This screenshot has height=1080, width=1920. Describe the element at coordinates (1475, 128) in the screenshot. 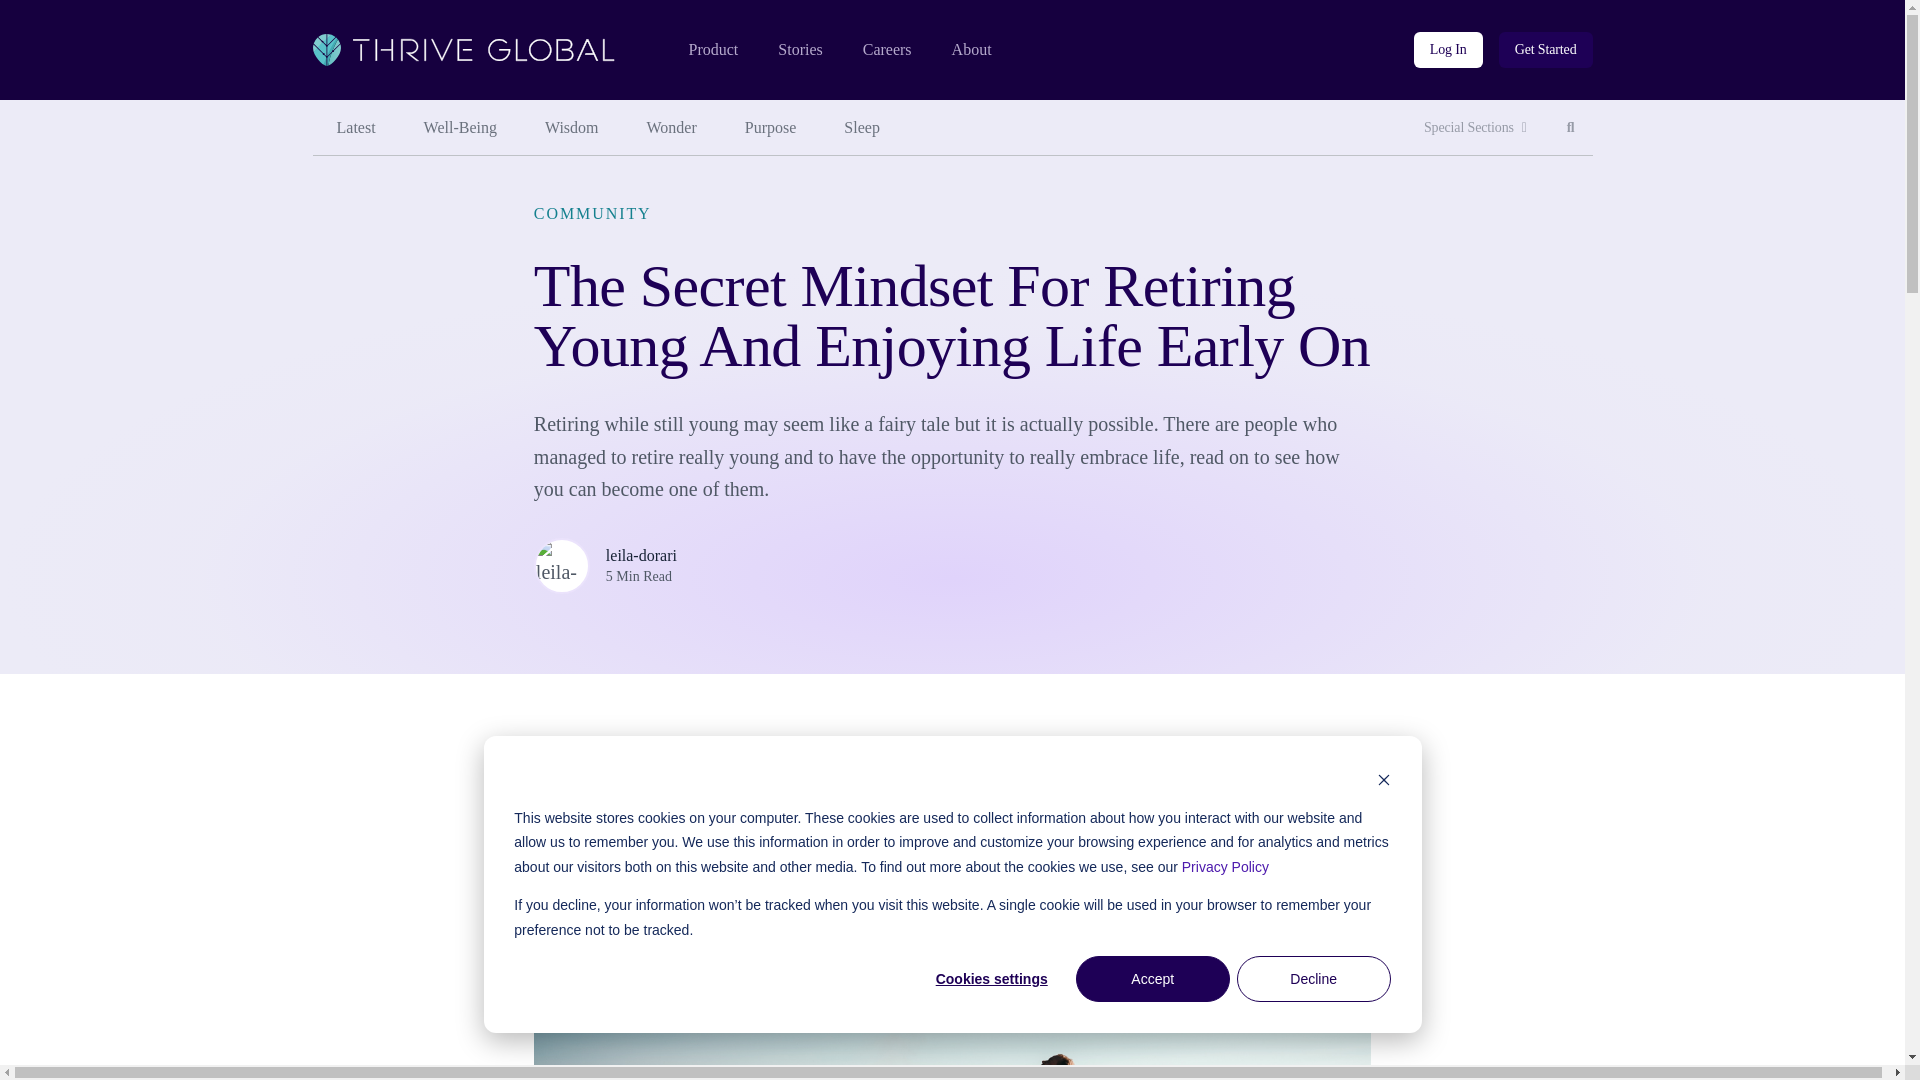

I see `Special Sections` at that location.